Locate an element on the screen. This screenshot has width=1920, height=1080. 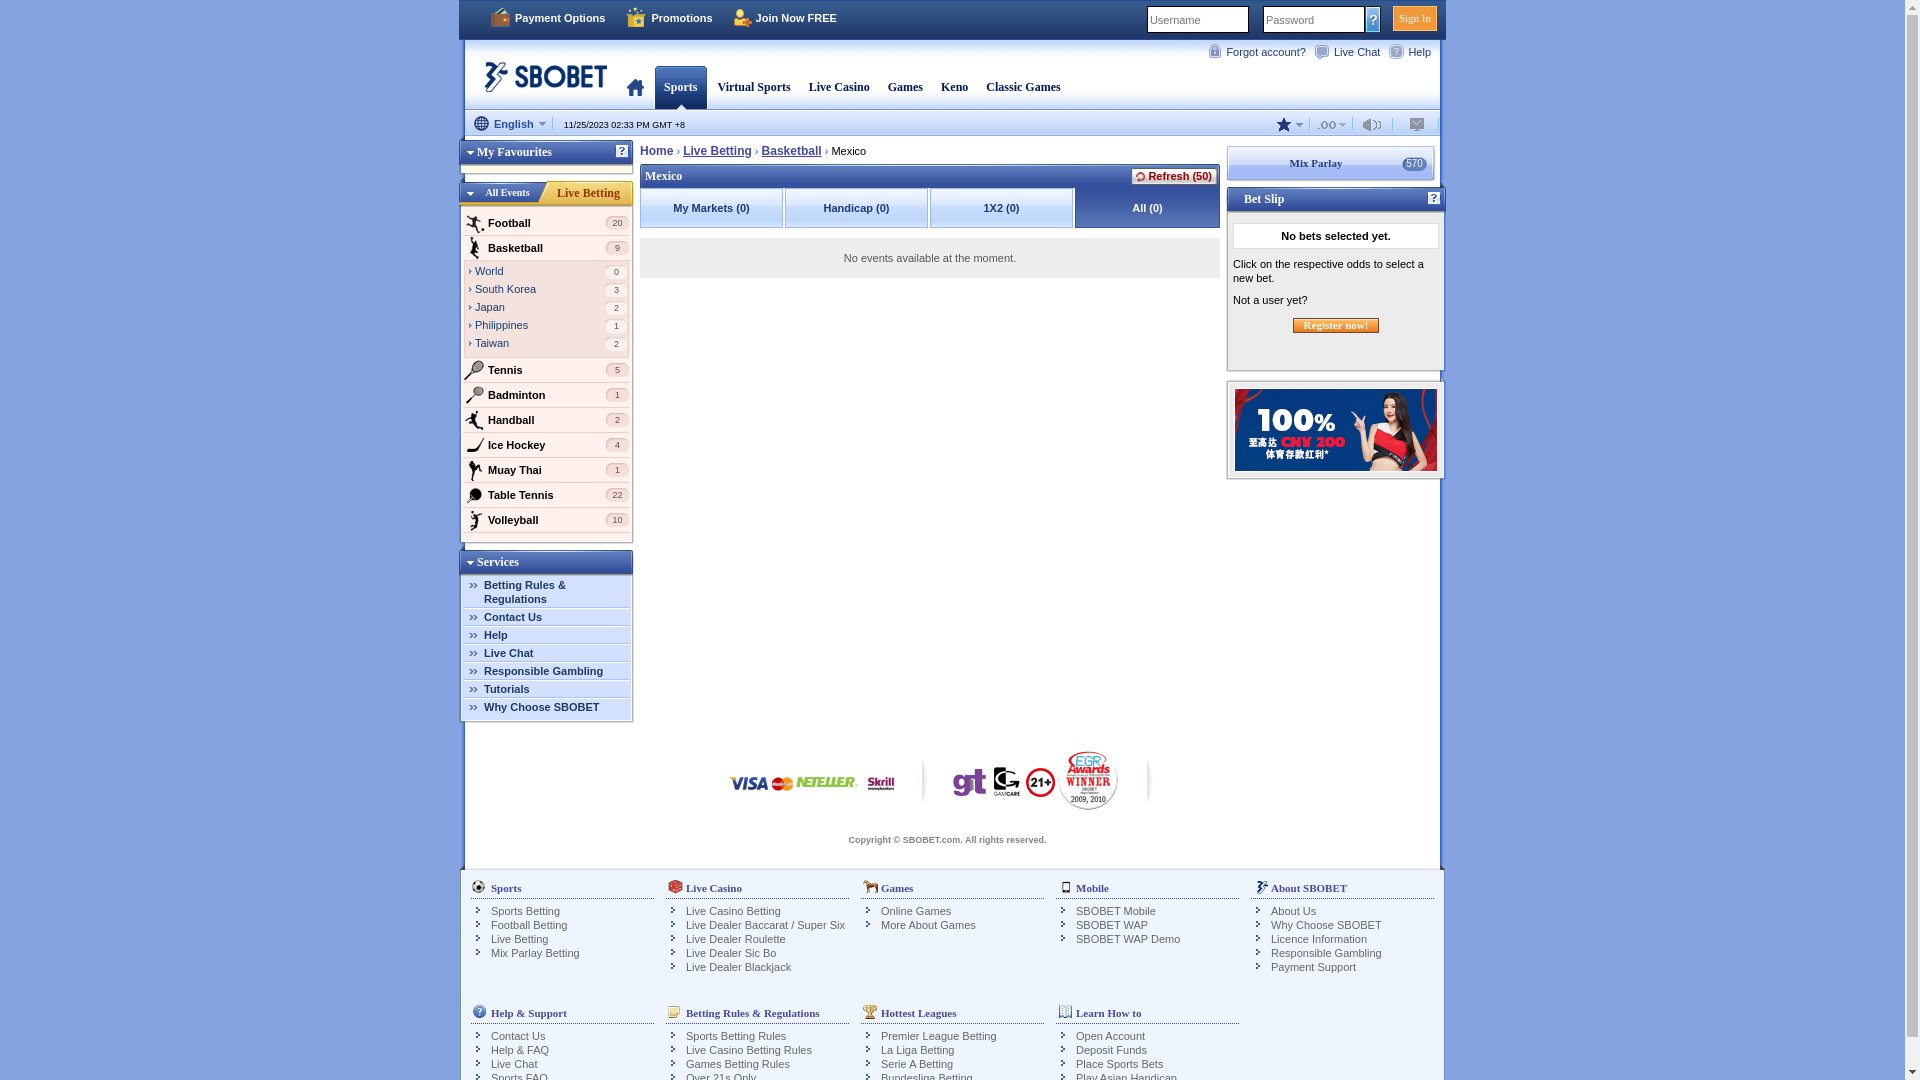
Tutorials is located at coordinates (507, 689).